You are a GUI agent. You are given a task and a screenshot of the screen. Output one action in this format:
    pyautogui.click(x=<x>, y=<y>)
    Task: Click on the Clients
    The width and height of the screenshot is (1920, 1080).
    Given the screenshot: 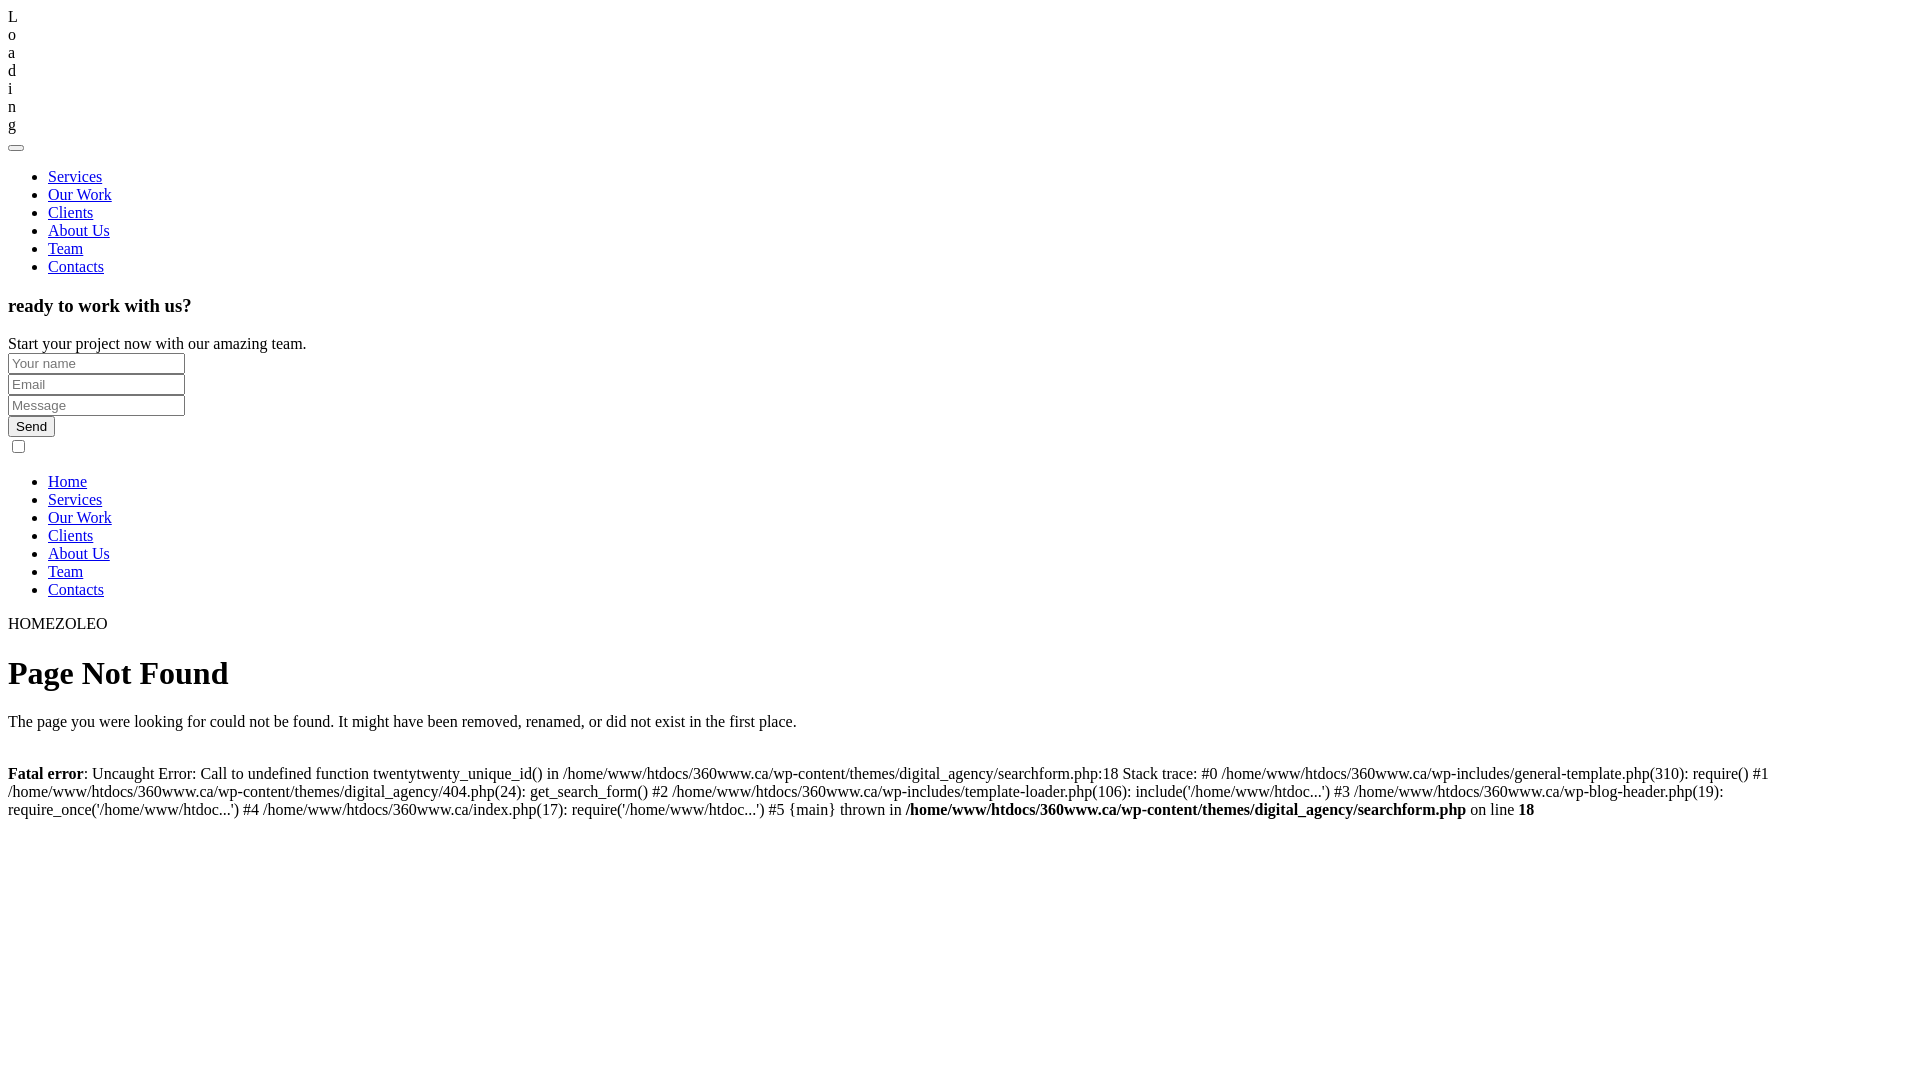 What is the action you would take?
    pyautogui.click(x=70, y=536)
    